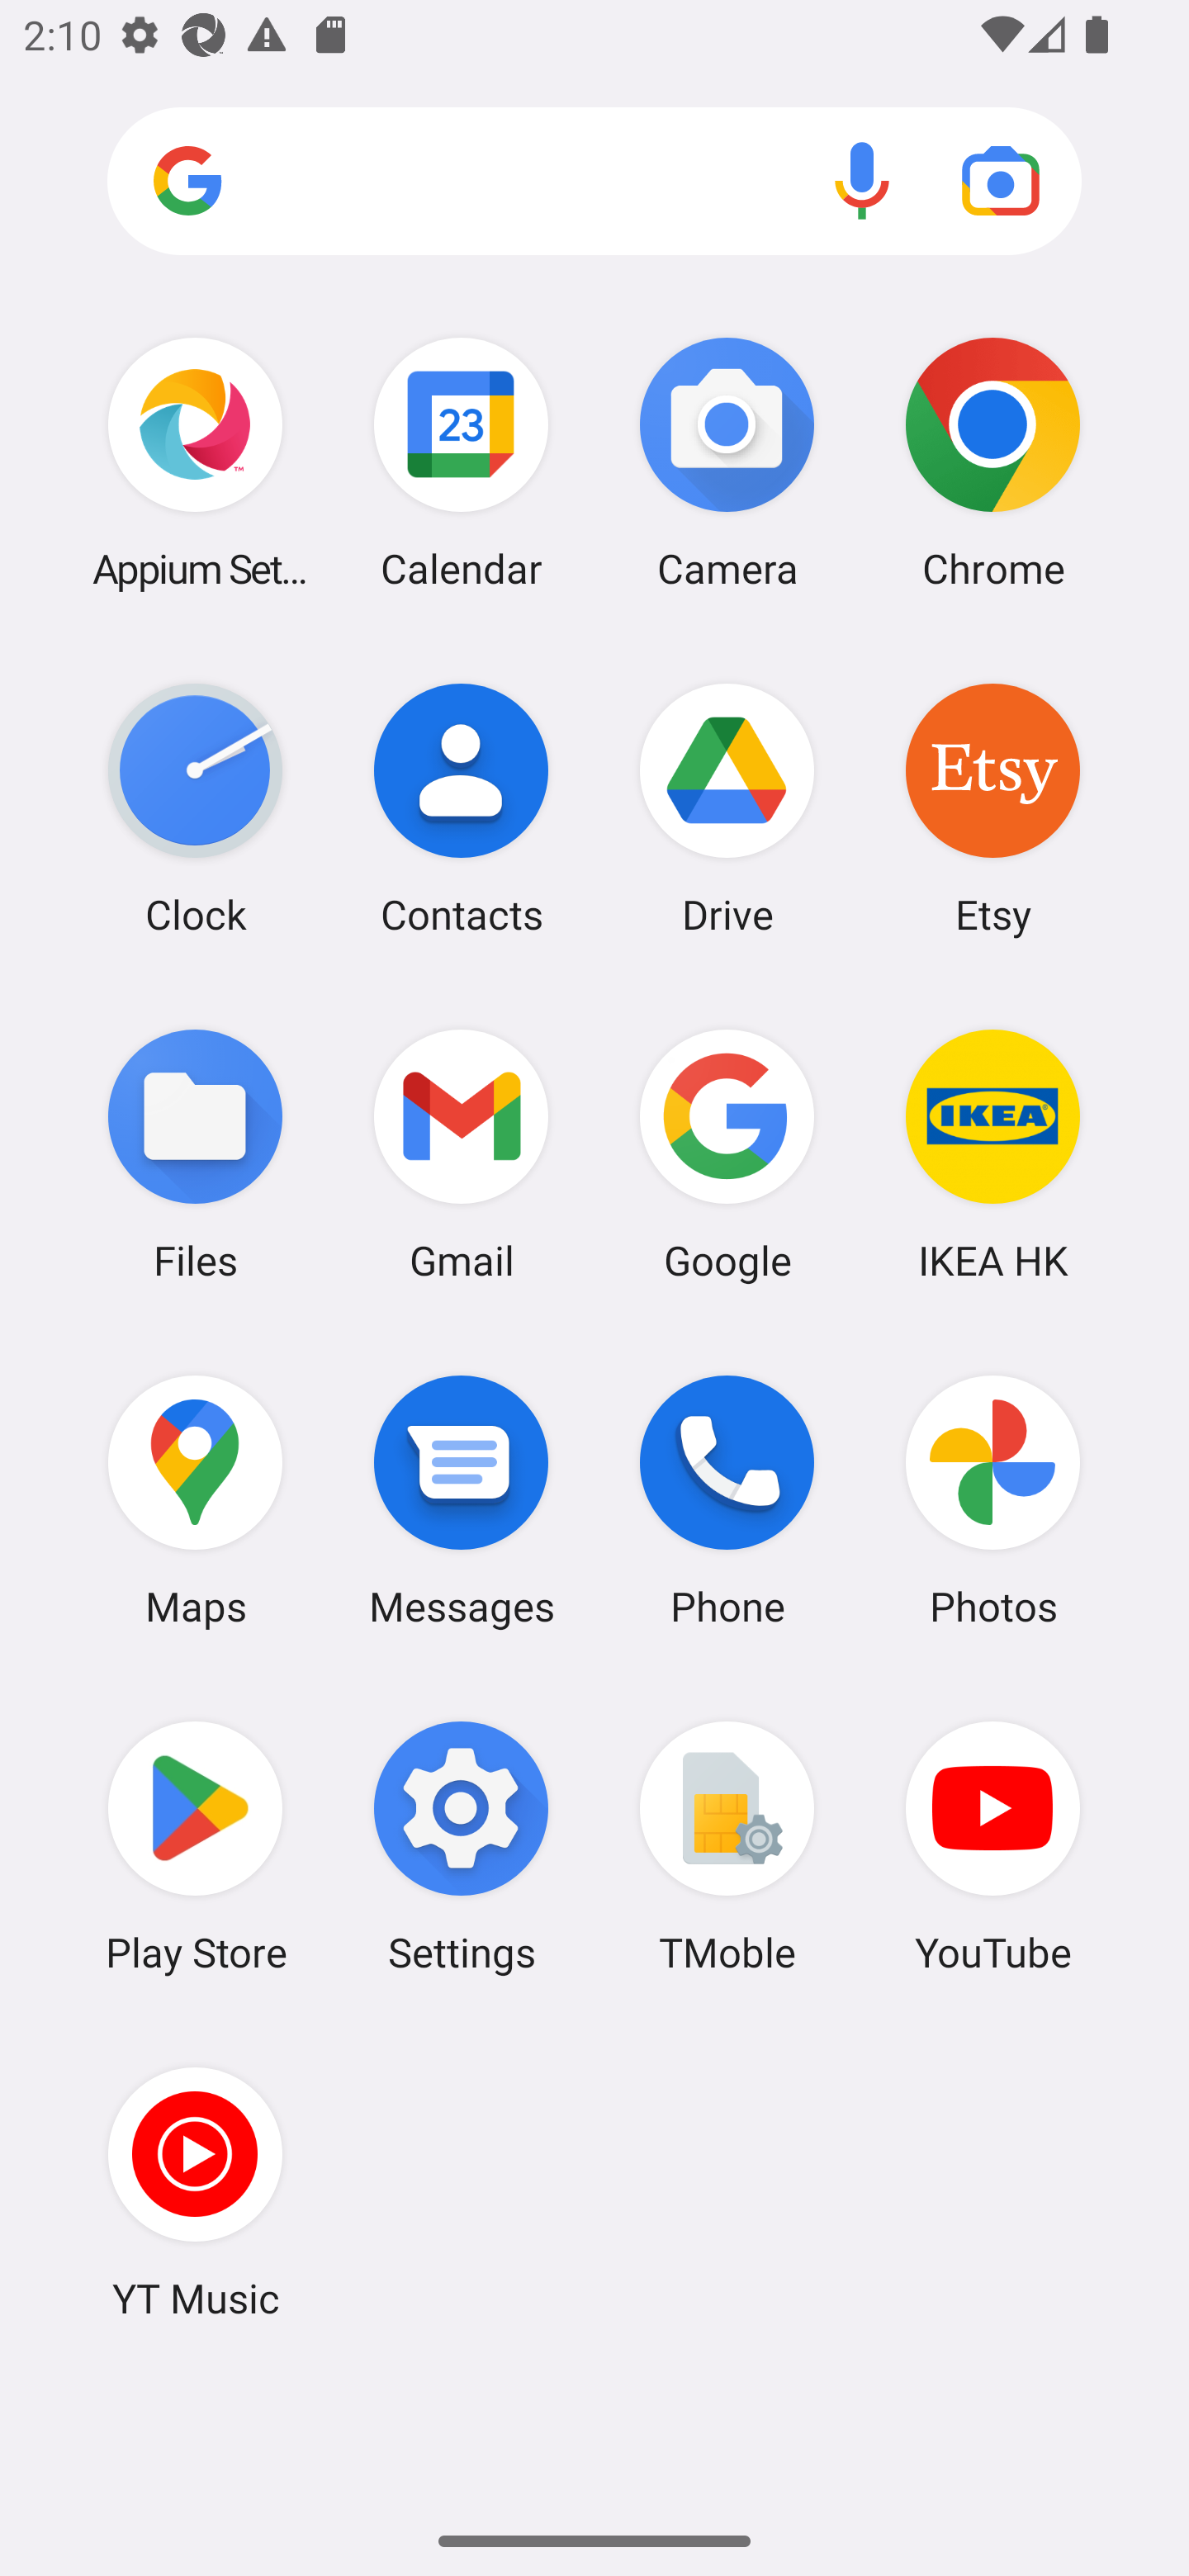 This screenshot has height=2576, width=1189. What do you see at coordinates (727, 808) in the screenshot?
I see `Drive` at bounding box center [727, 808].